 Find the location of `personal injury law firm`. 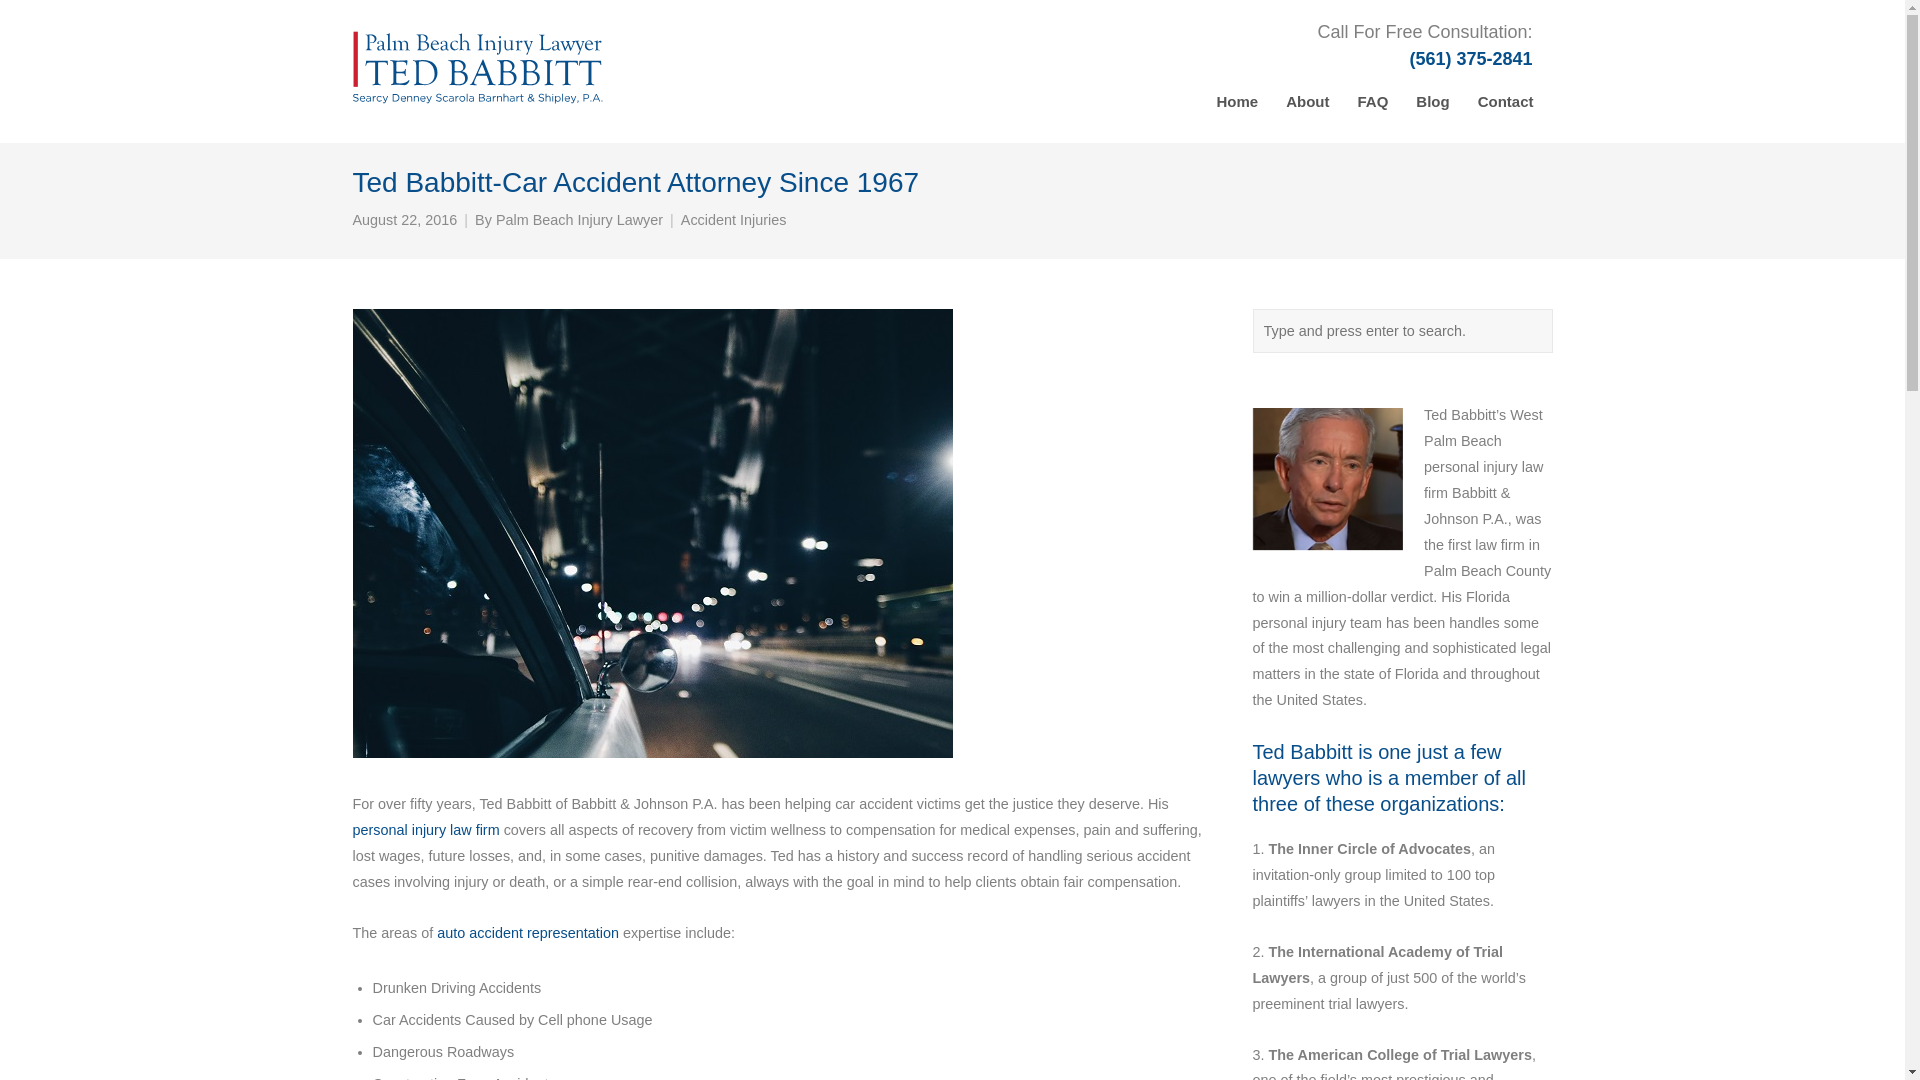

personal injury law firm is located at coordinates (425, 830).